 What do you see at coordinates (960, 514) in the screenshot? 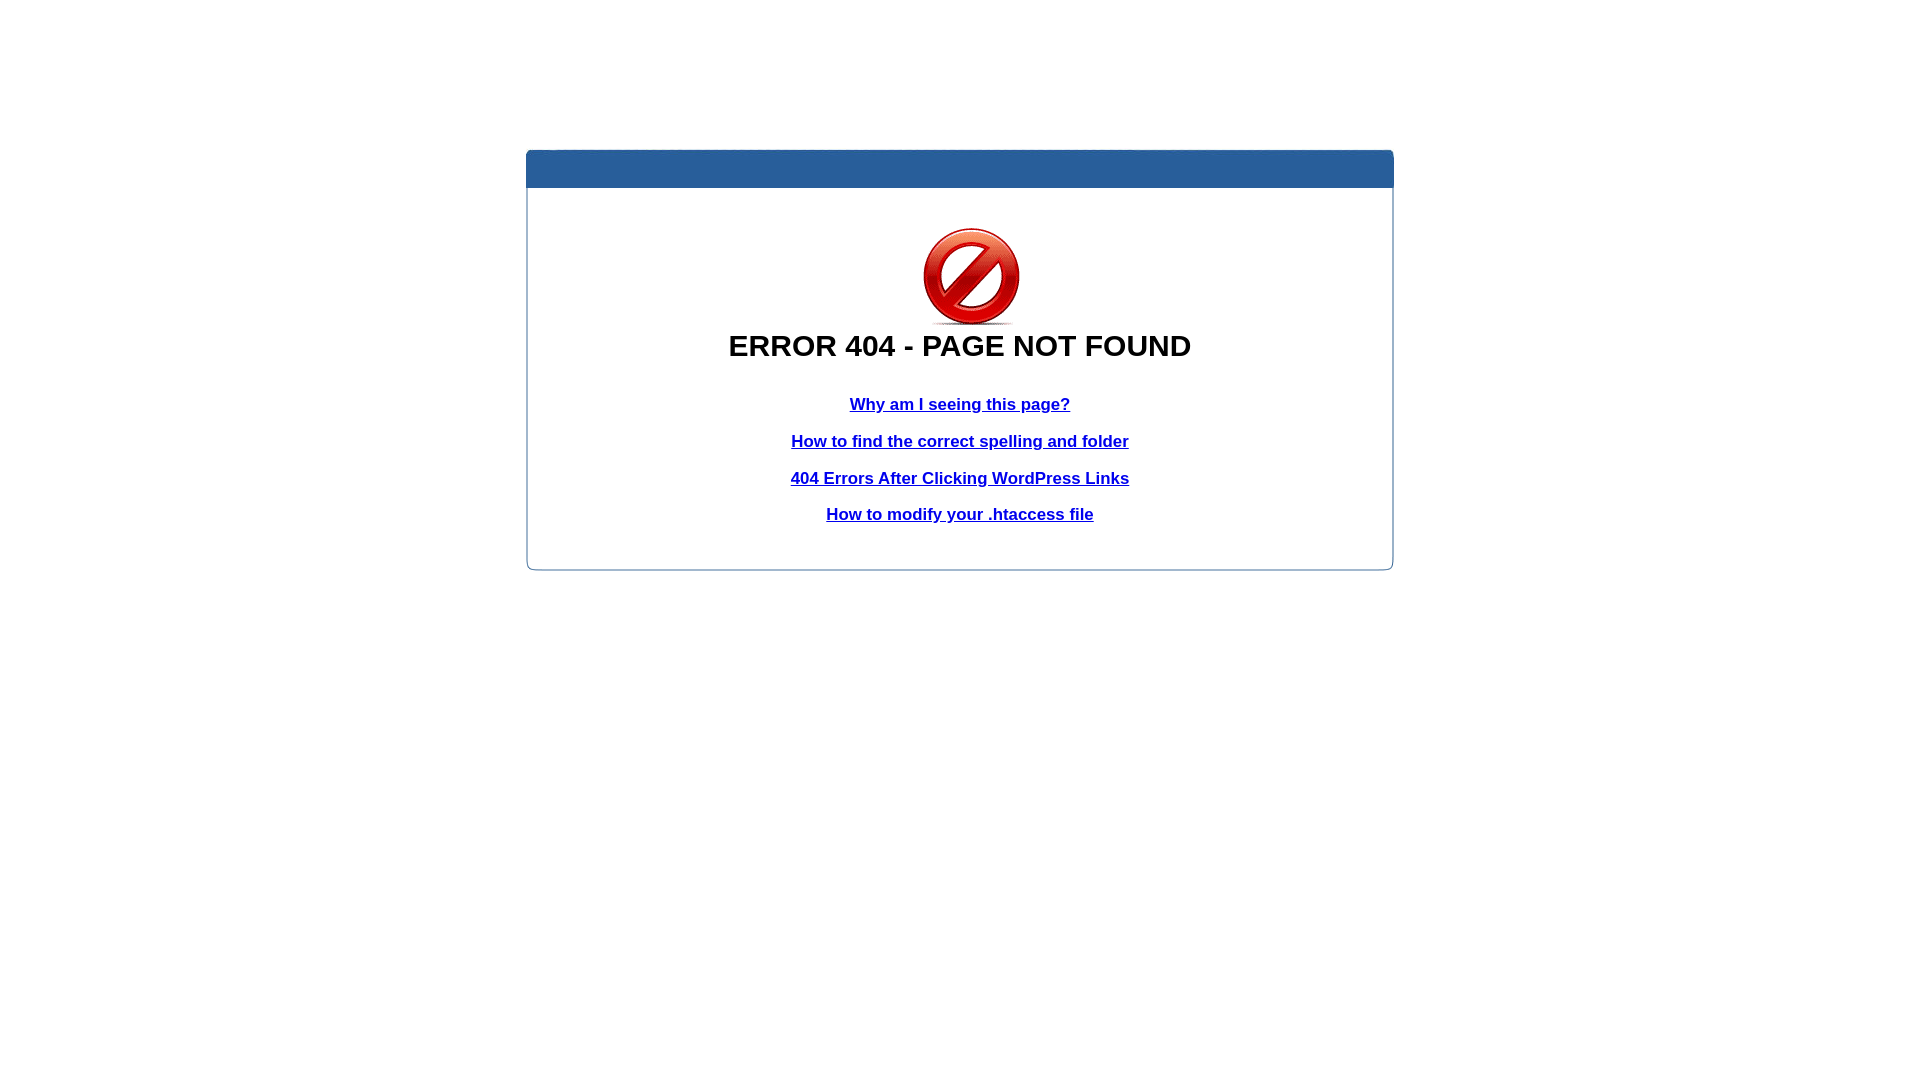
I see `How to modify your .htaccess file` at bounding box center [960, 514].